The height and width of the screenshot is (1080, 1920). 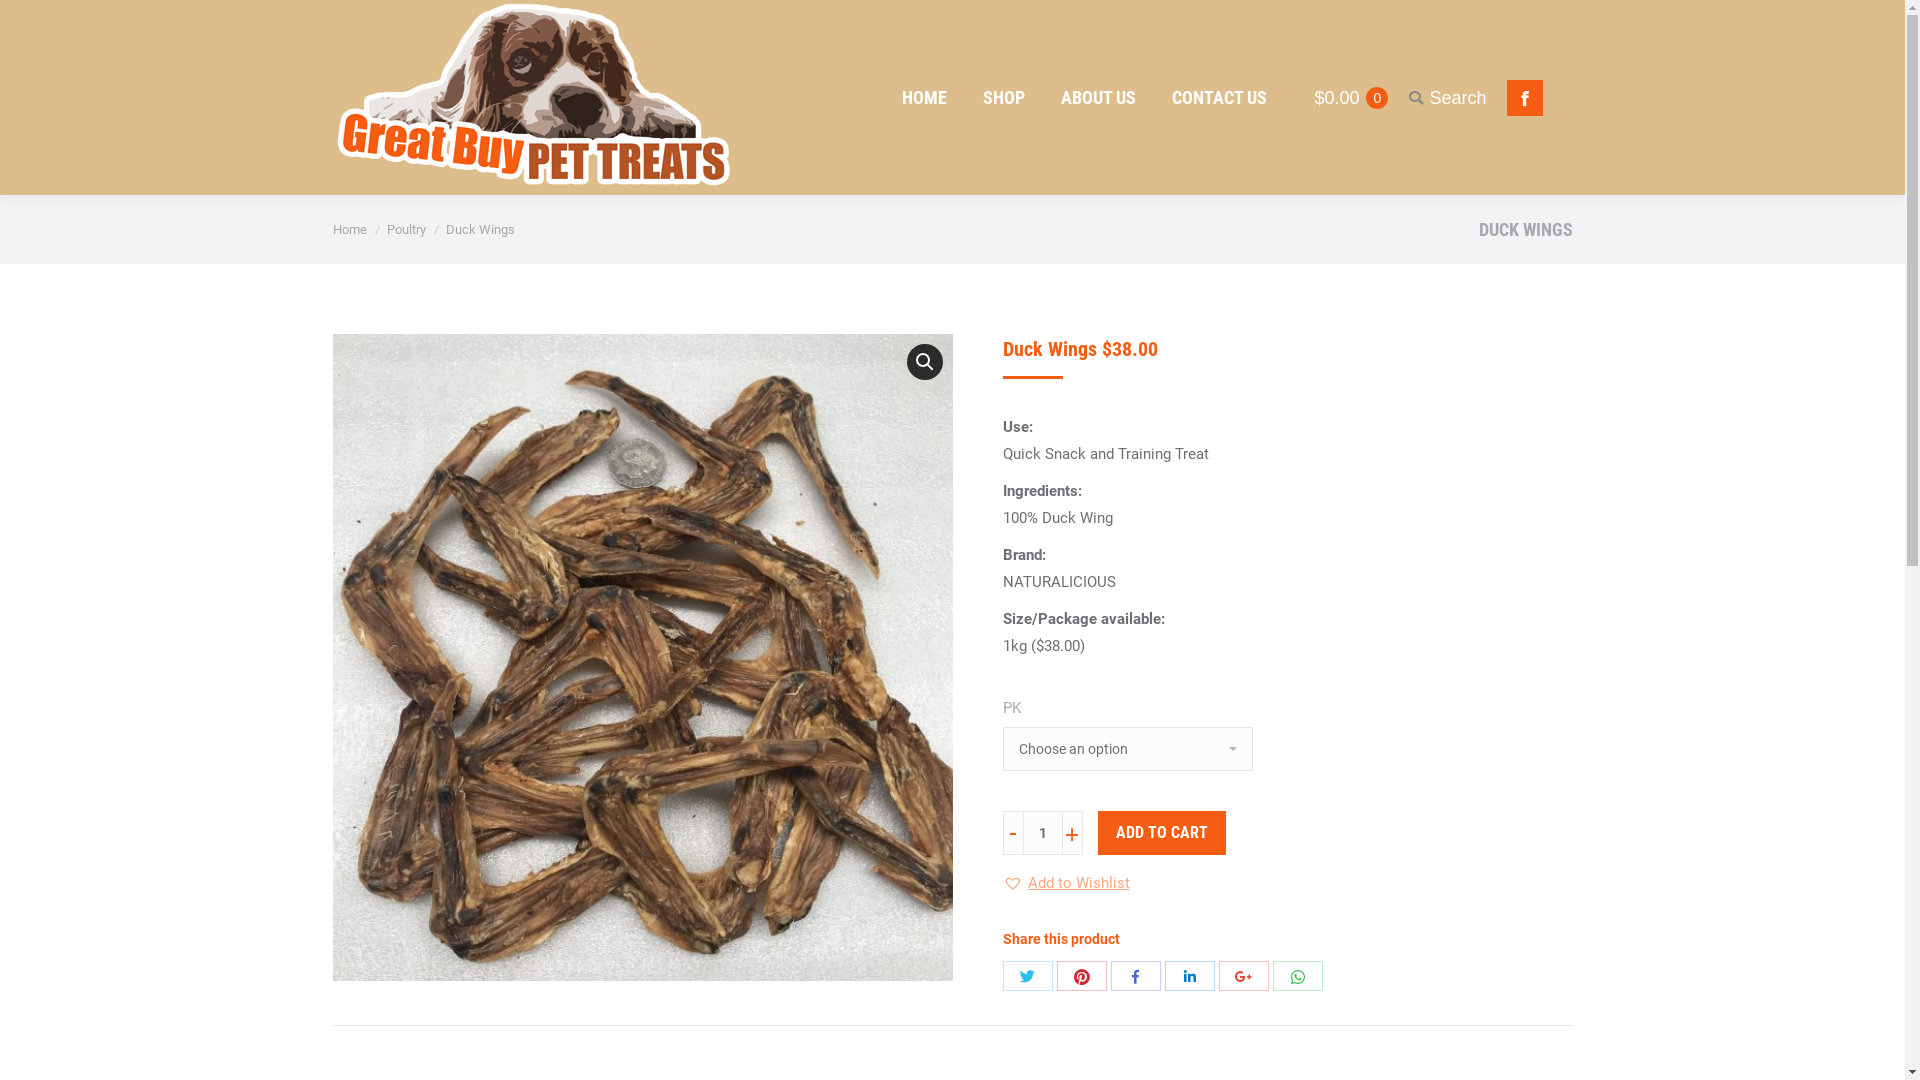 What do you see at coordinates (1447, 97) in the screenshot?
I see `Search` at bounding box center [1447, 97].